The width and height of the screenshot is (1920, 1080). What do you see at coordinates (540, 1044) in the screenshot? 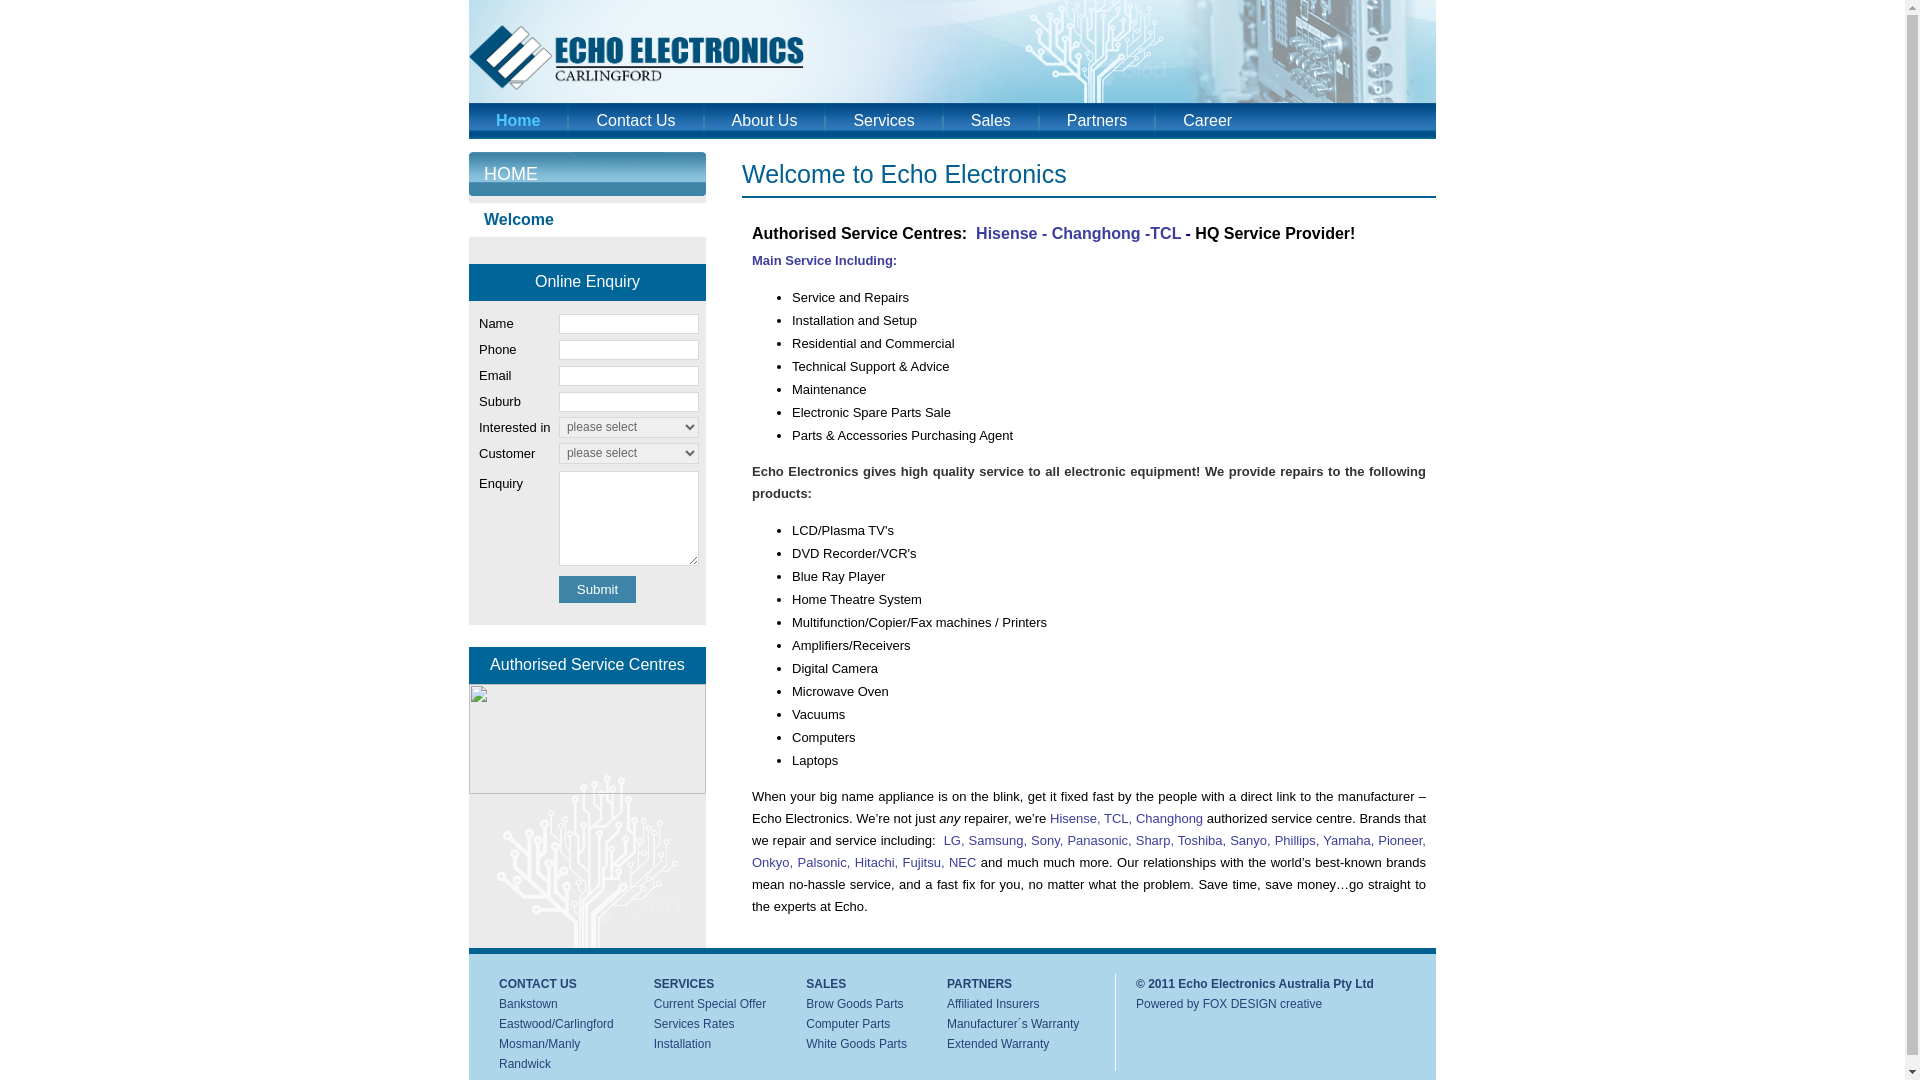
I see `Mosman/Manly` at bounding box center [540, 1044].